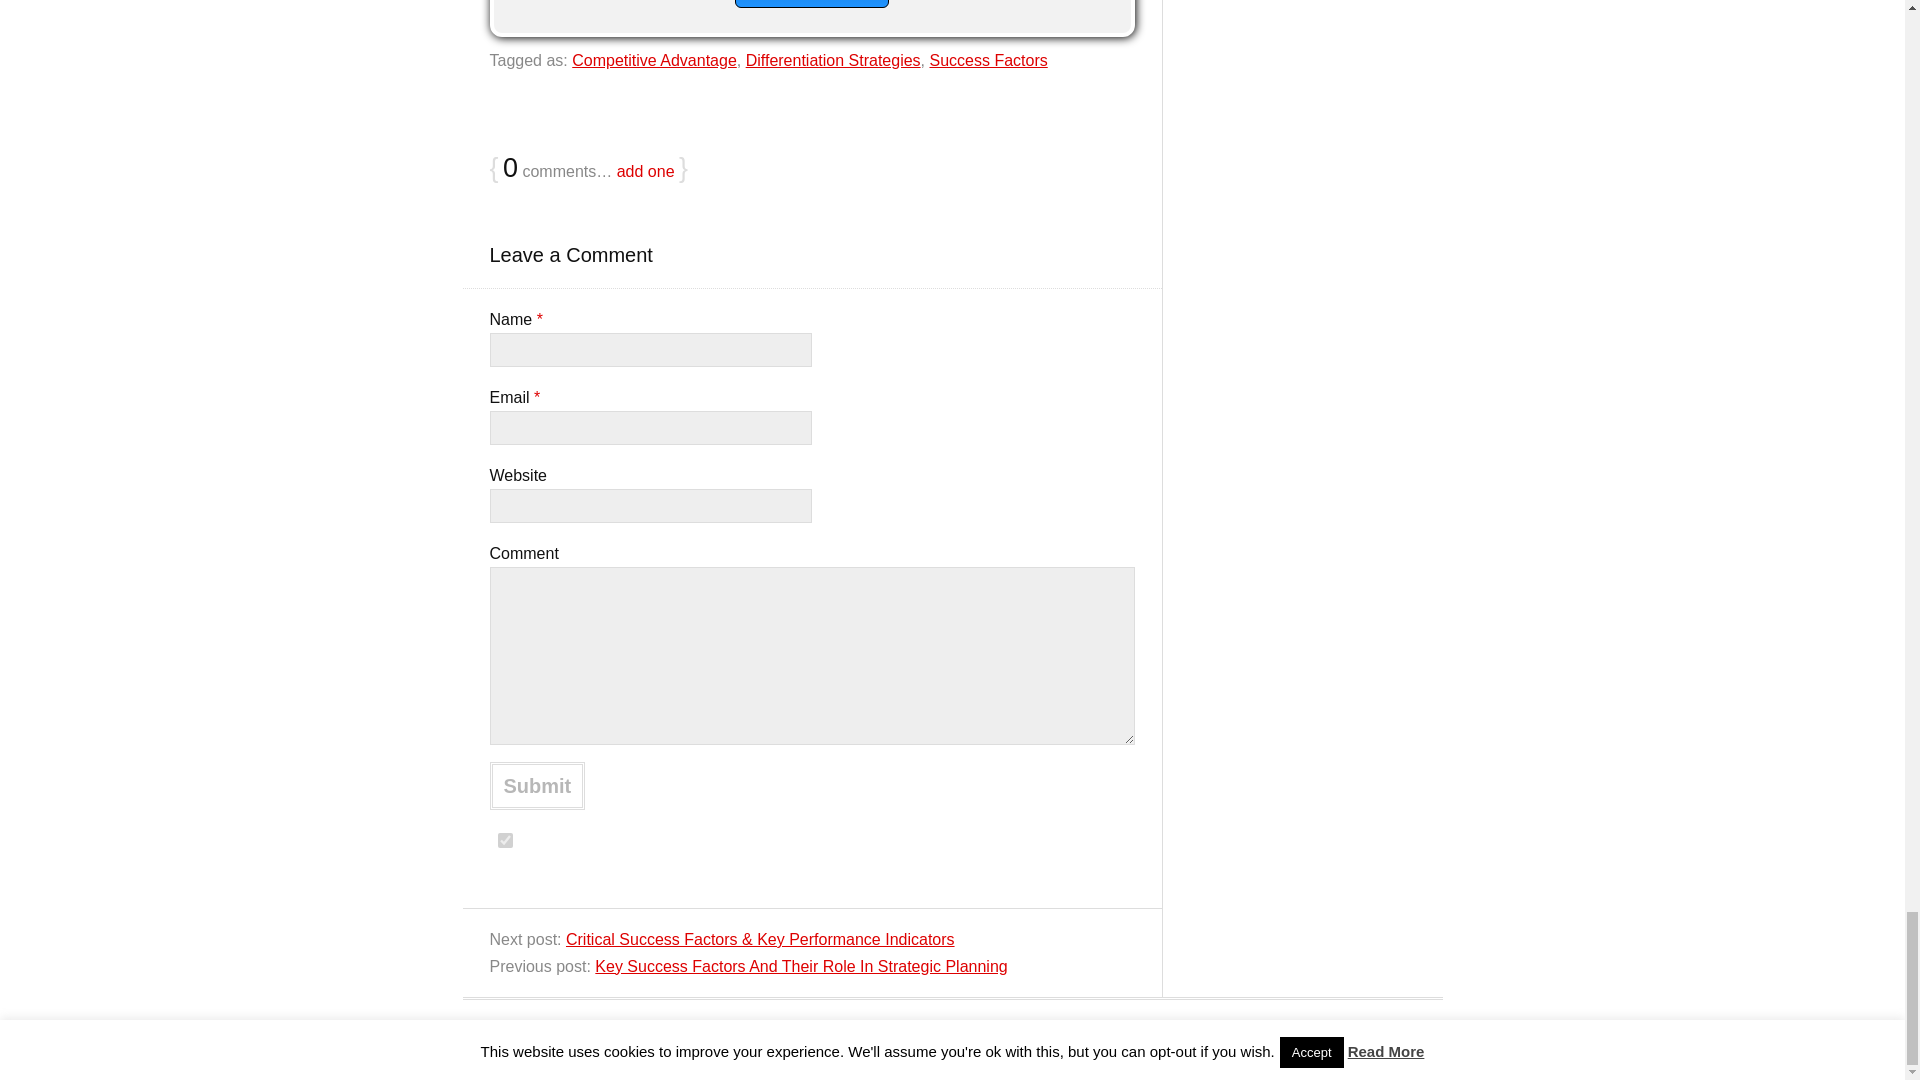  I want to click on Sign Me Up!, so click(811, 4).